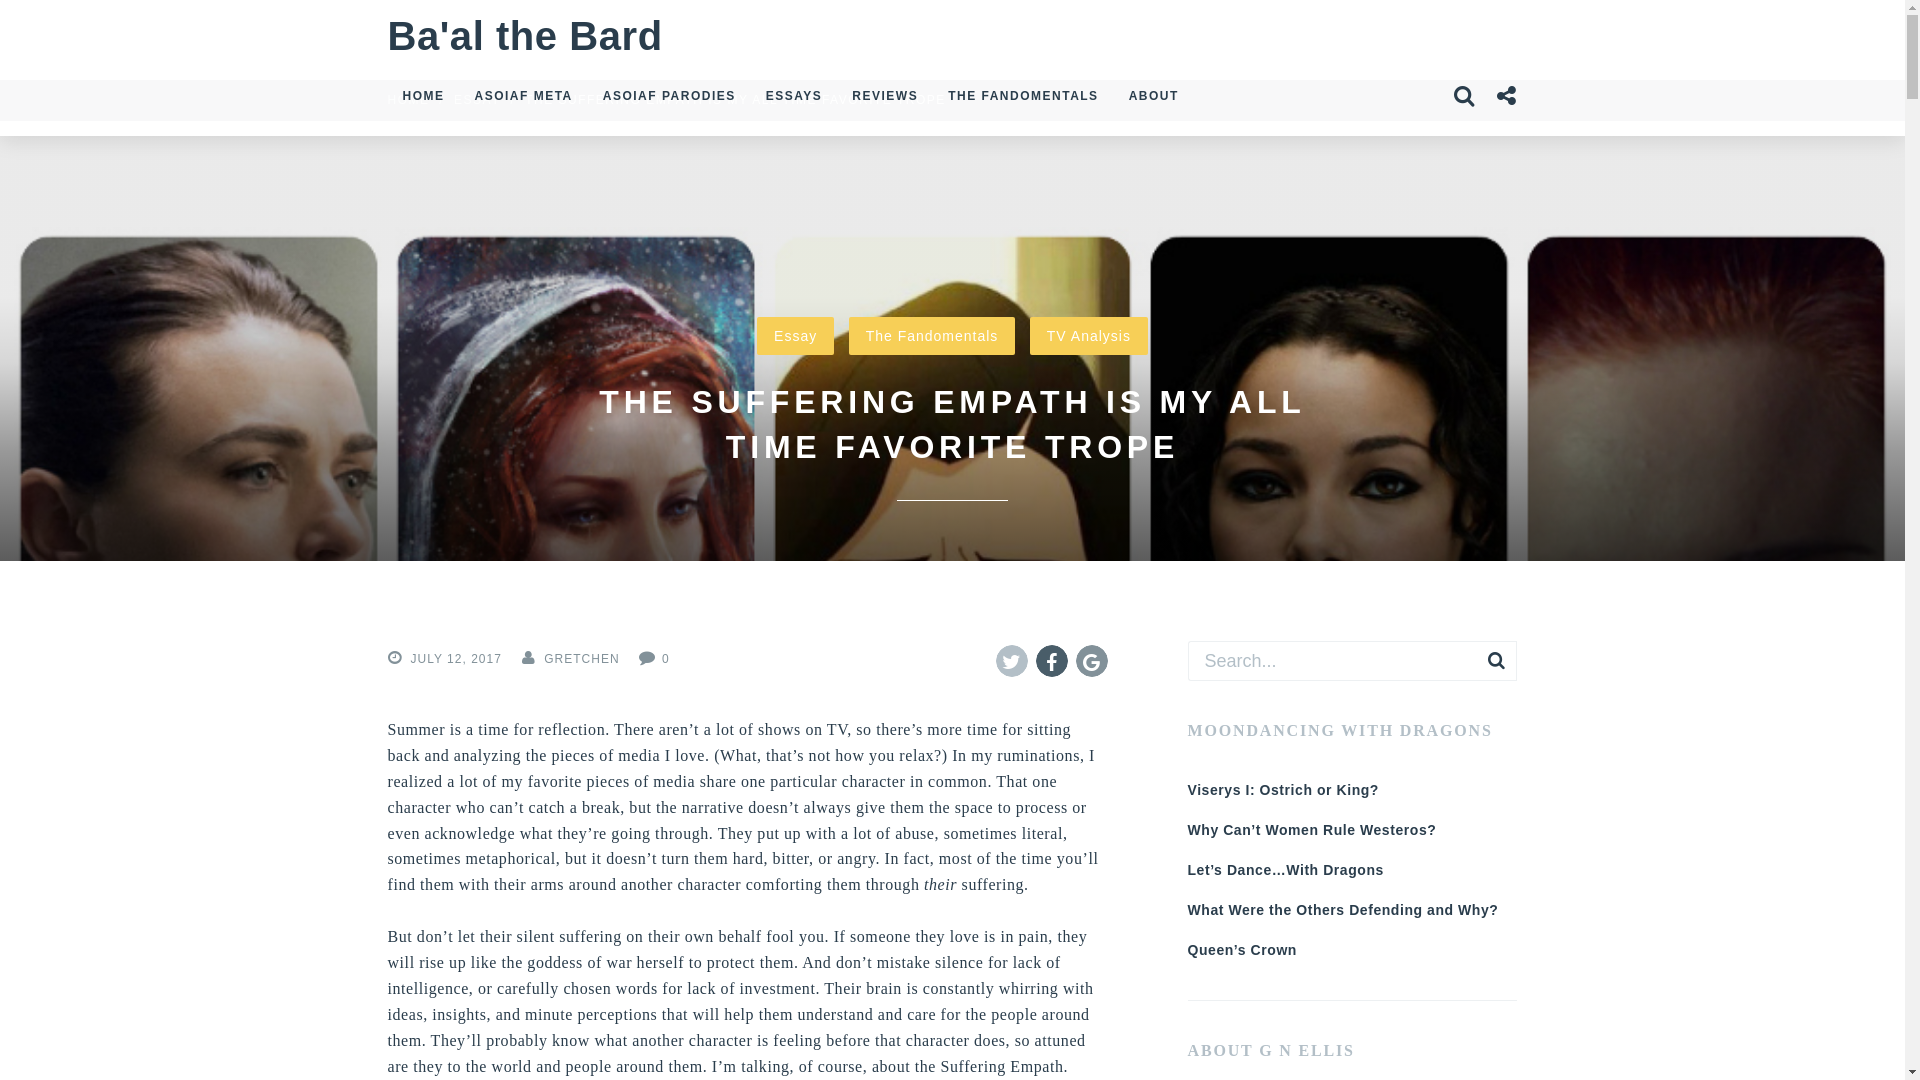 The width and height of the screenshot is (1920, 1080). Describe the element at coordinates (794, 96) in the screenshot. I see `ESSAYS` at that location.